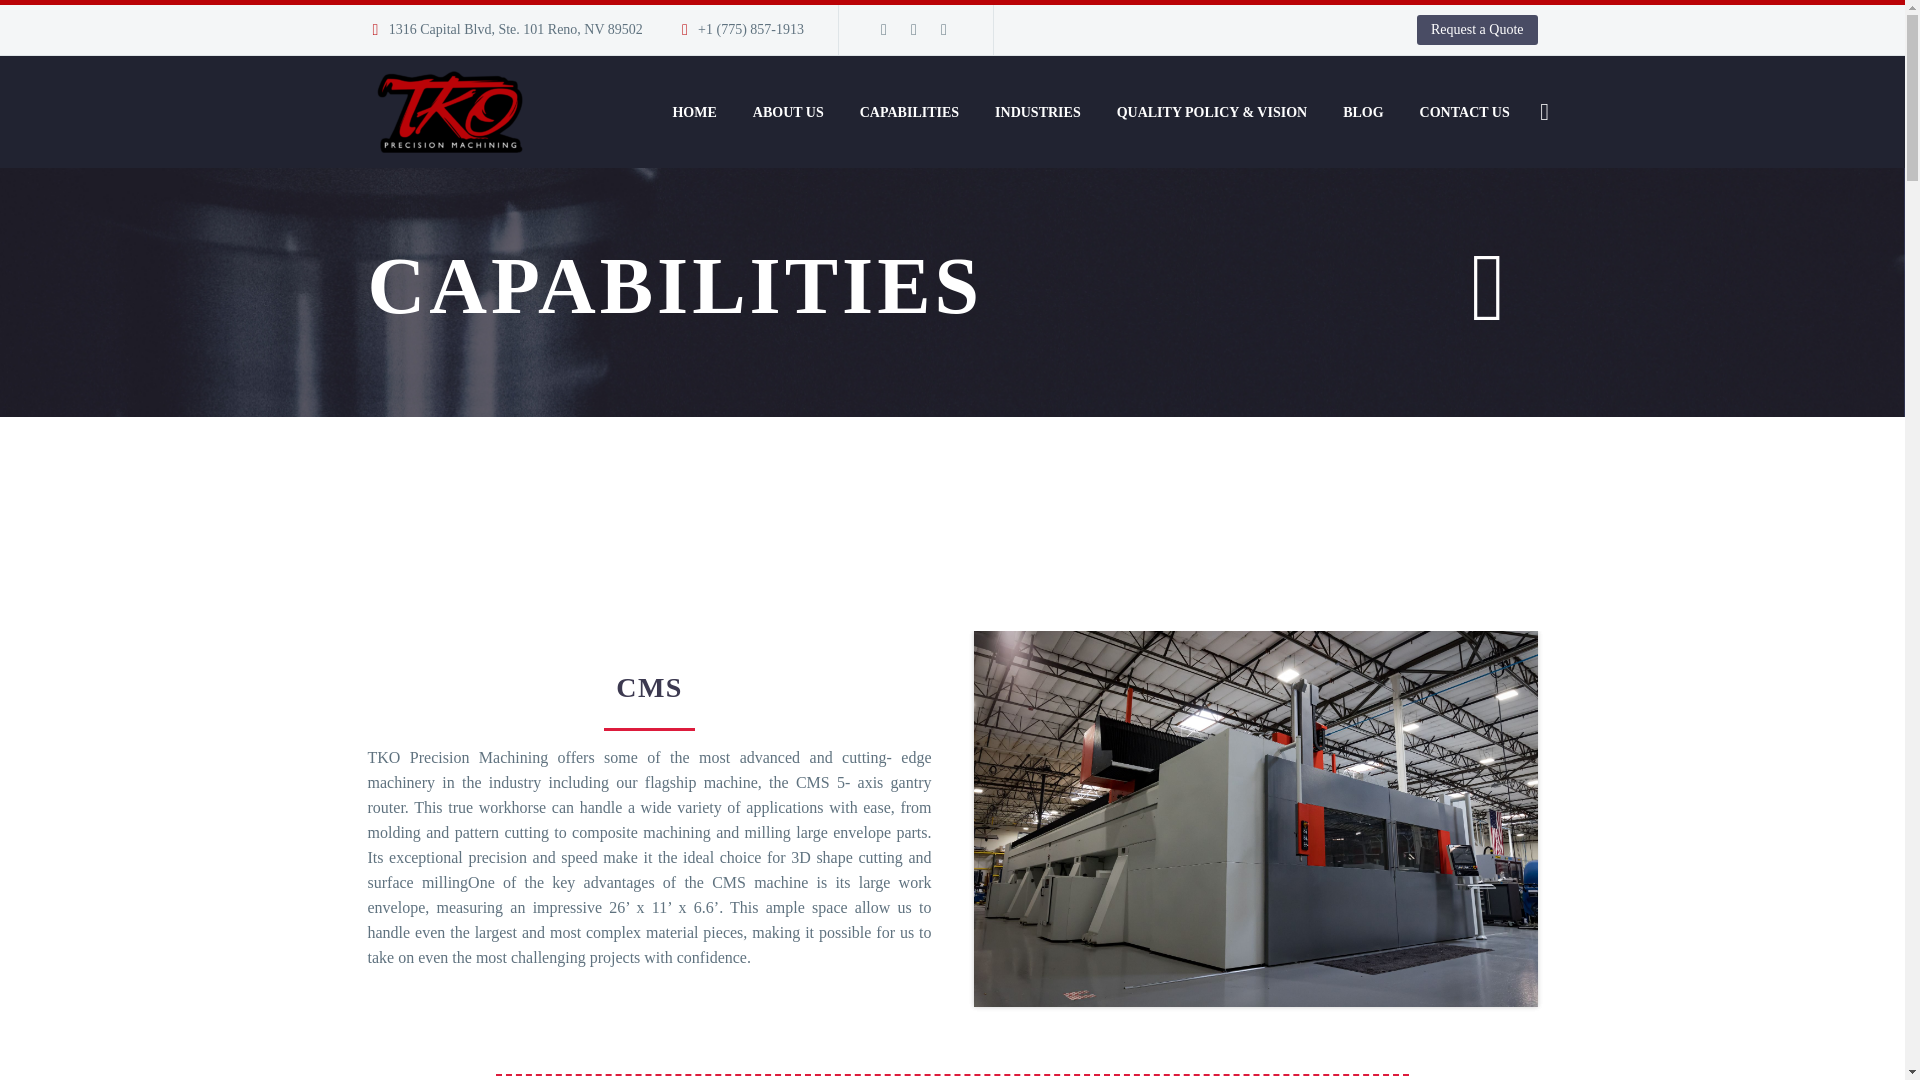  I want to click on HOME, so click(694, 112).